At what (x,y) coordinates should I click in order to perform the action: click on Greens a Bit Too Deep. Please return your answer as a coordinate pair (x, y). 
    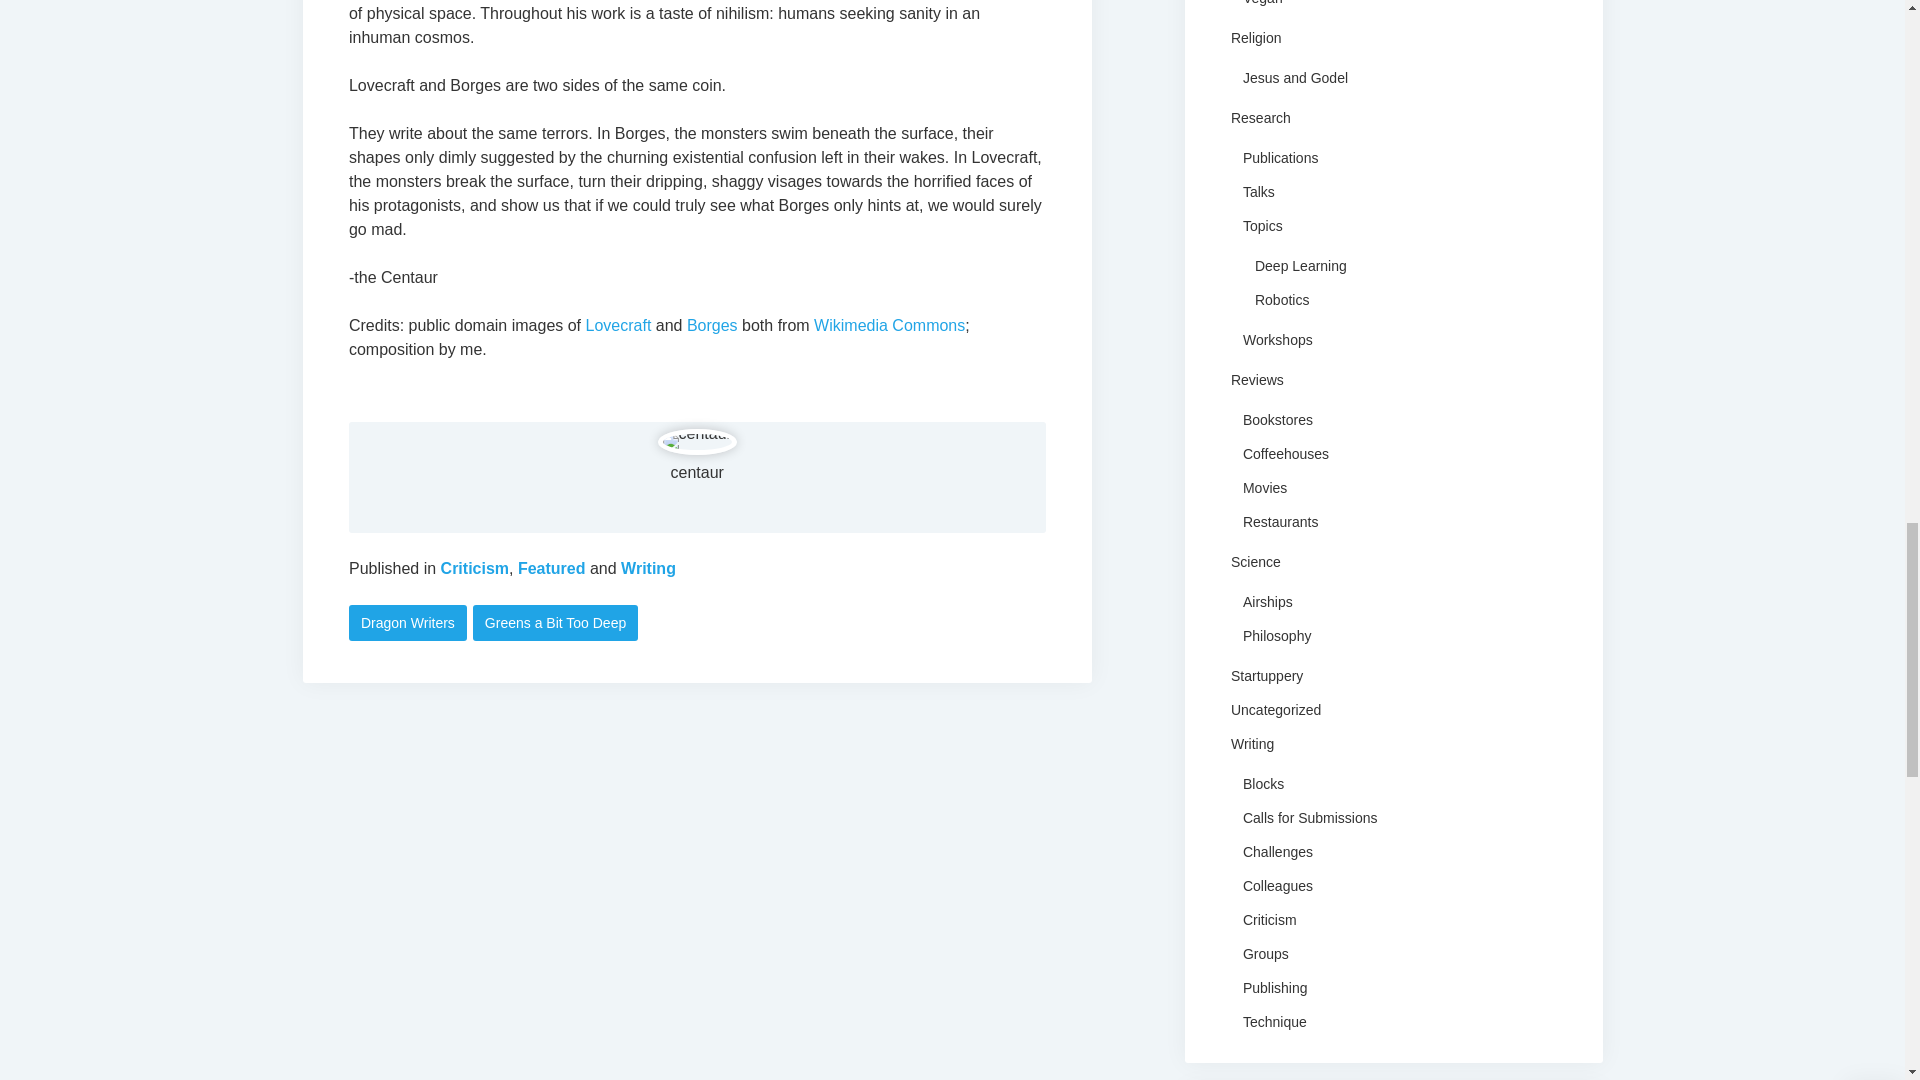
    Looking at the image, I should click on (554, 622).